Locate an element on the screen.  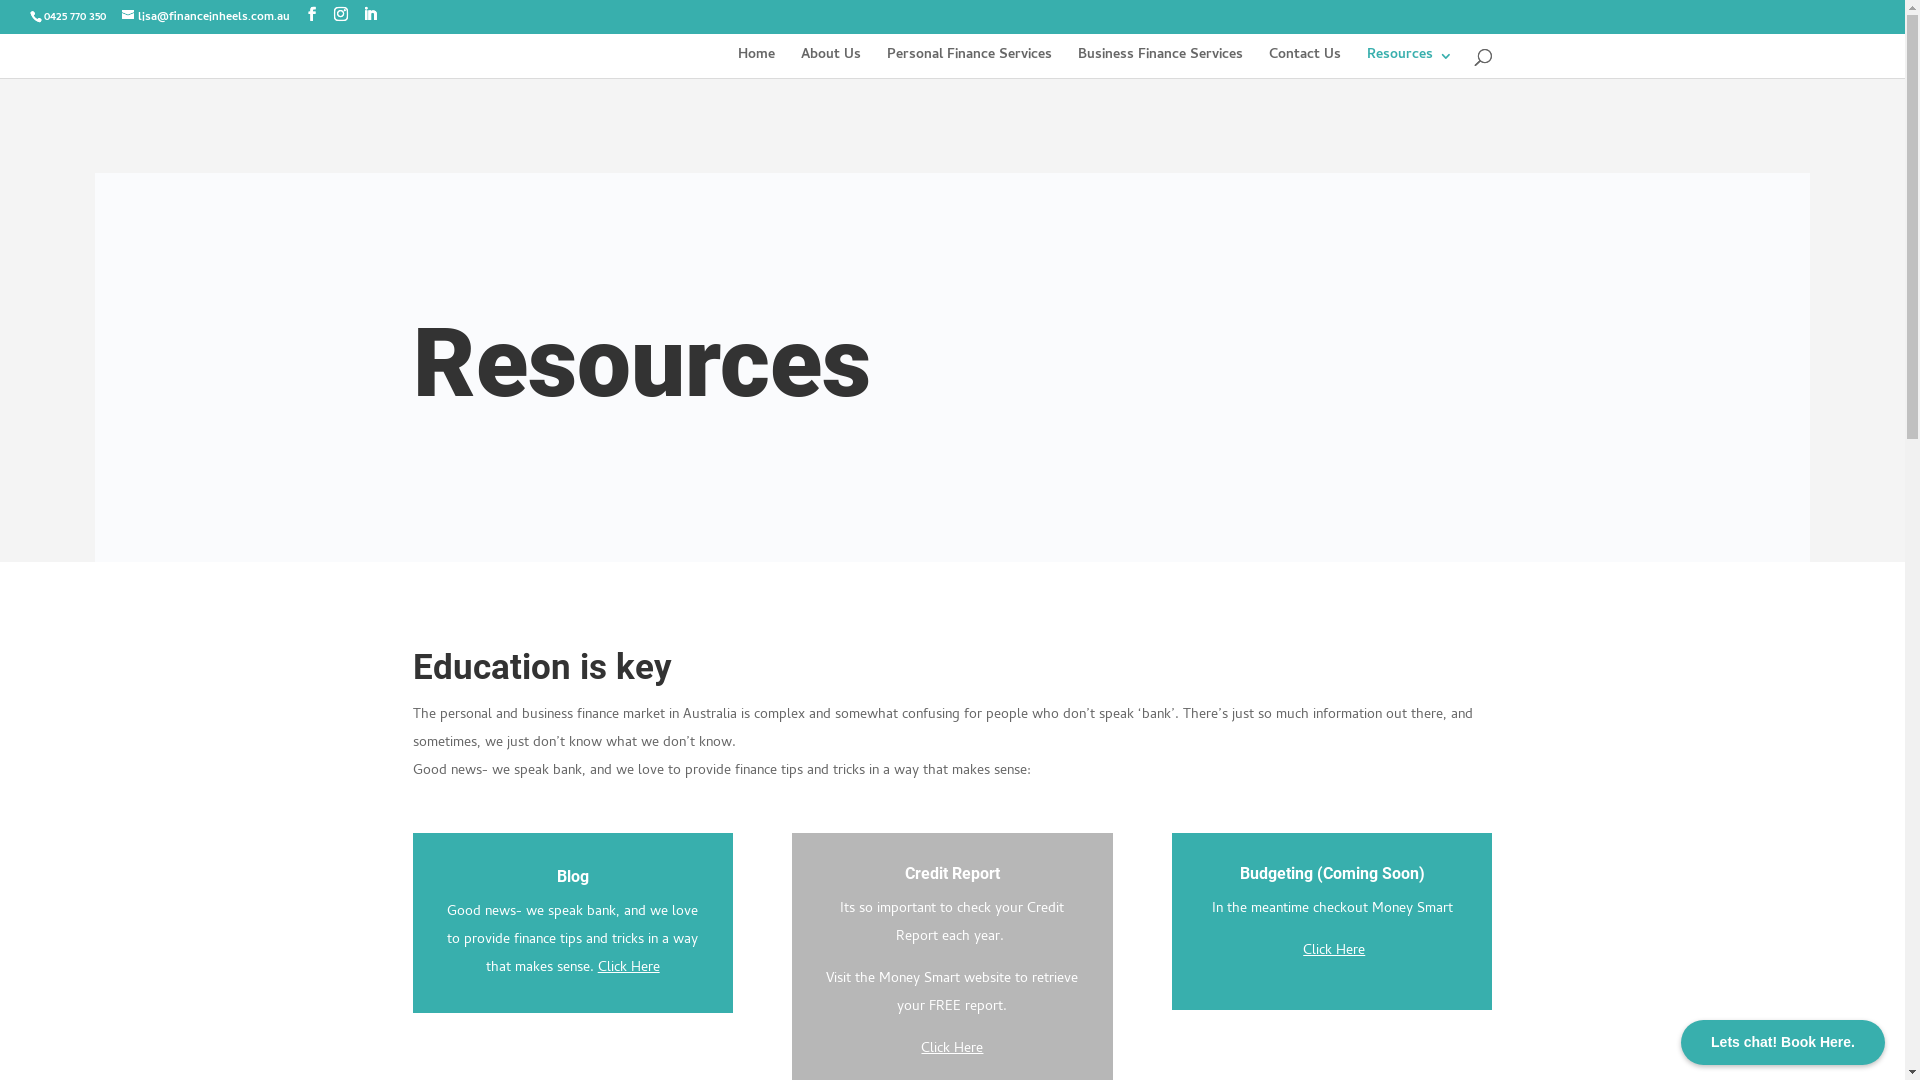
Resources is located at coordinates (1409, 63).